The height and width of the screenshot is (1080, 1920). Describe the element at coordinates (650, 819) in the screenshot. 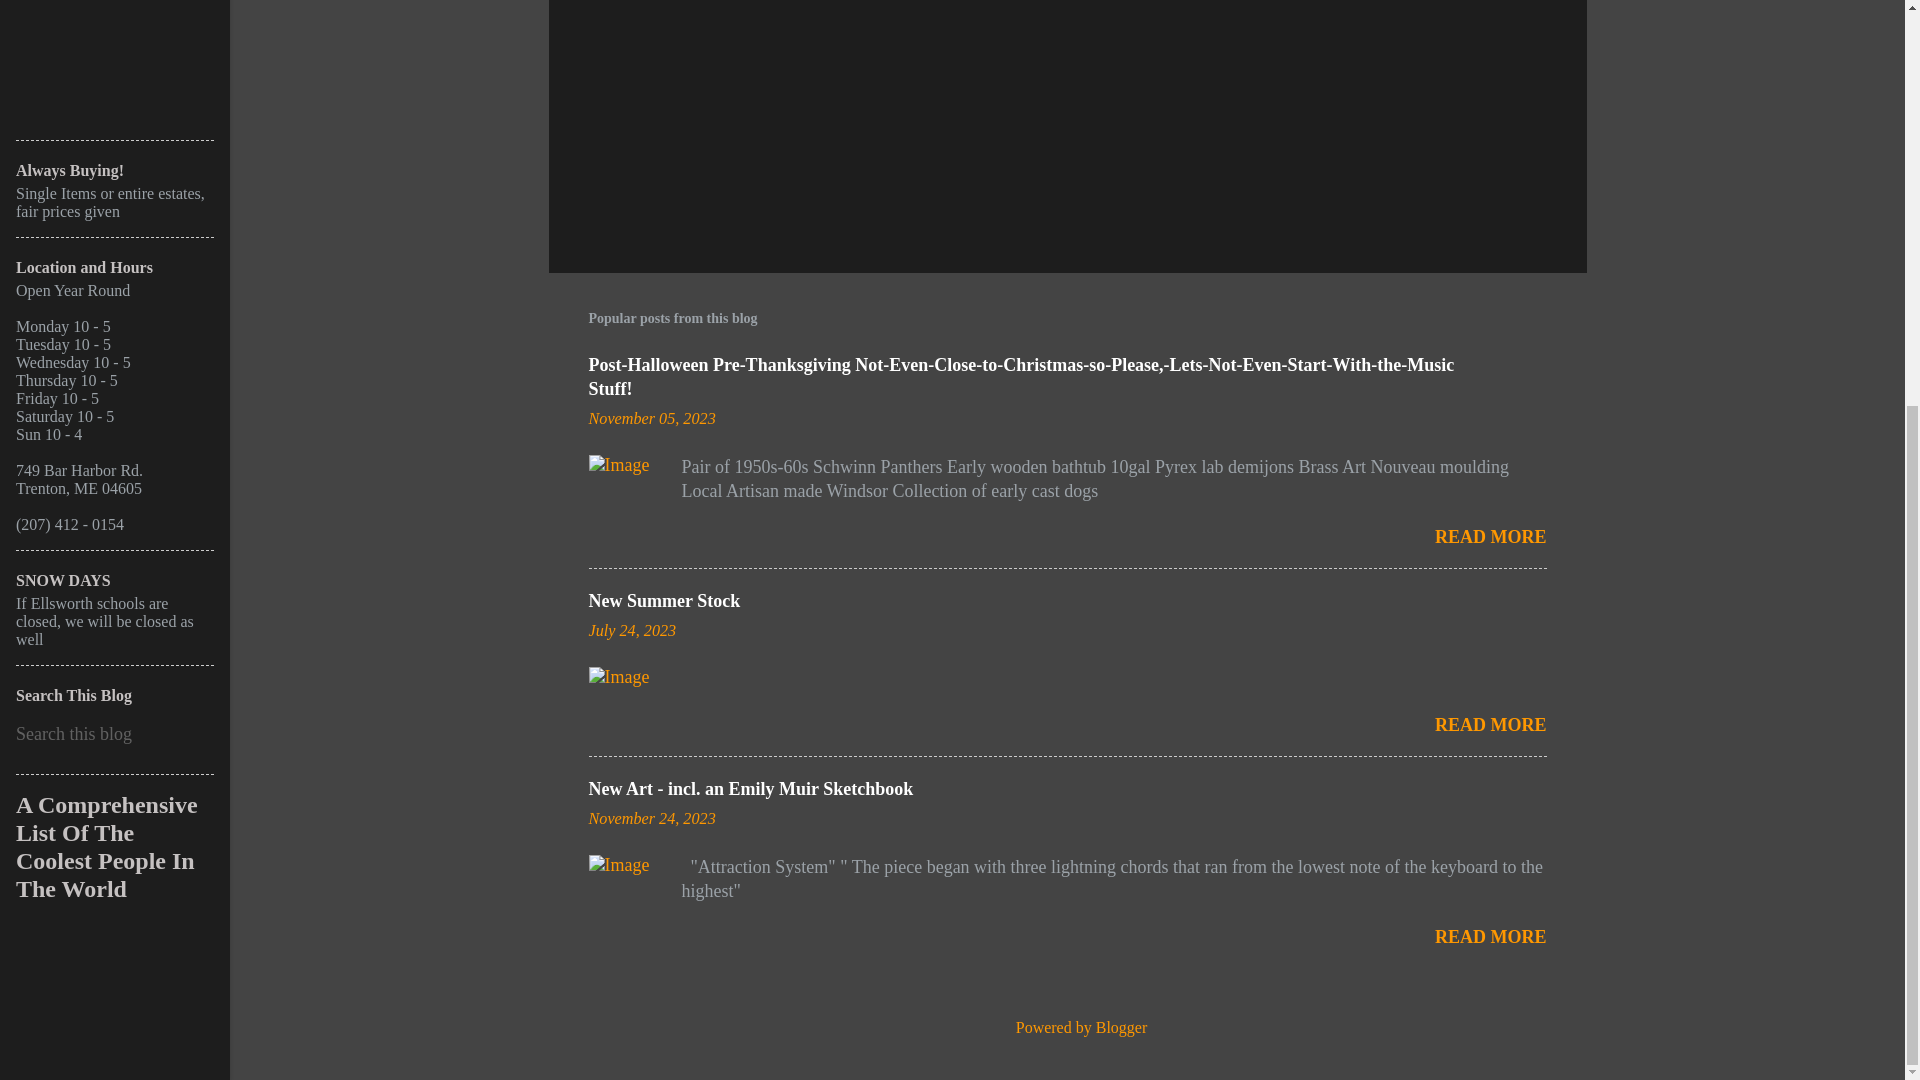

I see `November 24, 2023` at that location.